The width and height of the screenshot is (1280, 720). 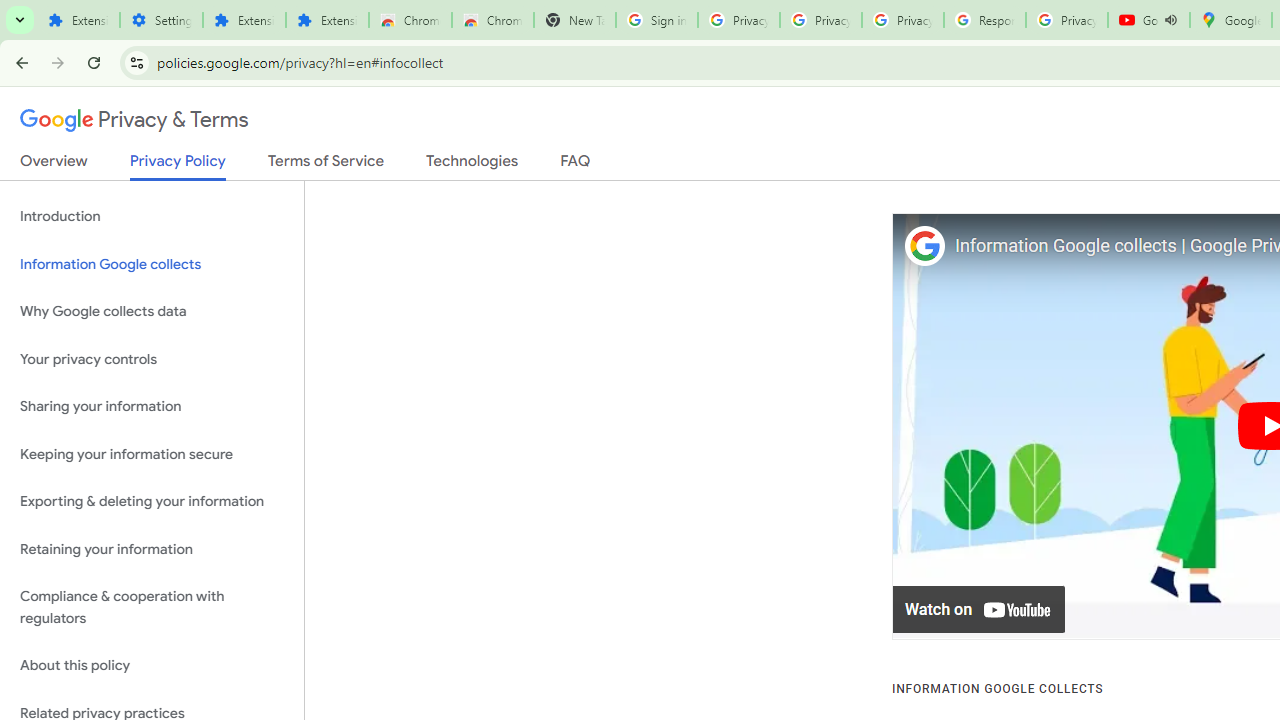 I want to click on Why Google collects data, so click(x=152, y=312).